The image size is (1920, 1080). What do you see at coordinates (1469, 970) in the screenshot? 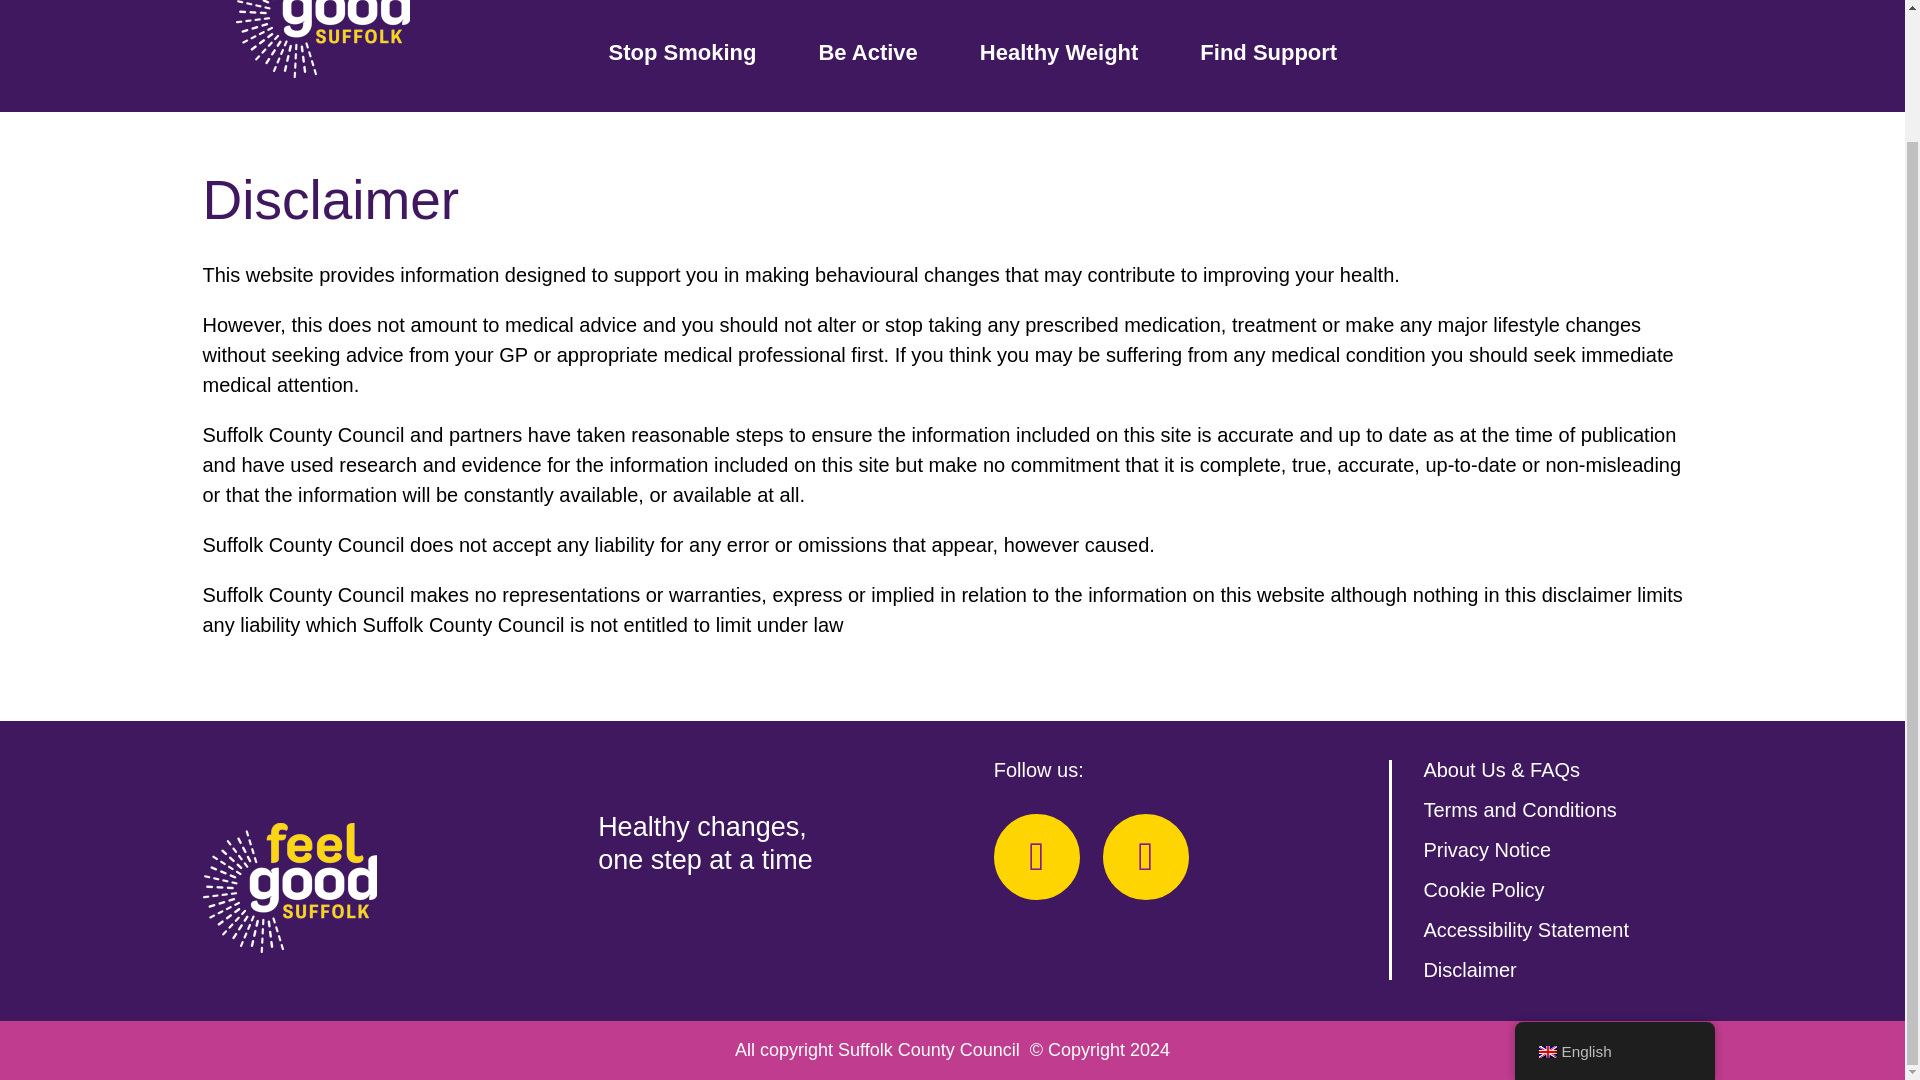
I see `Disclaimer` at bounding box center [1469, 970].